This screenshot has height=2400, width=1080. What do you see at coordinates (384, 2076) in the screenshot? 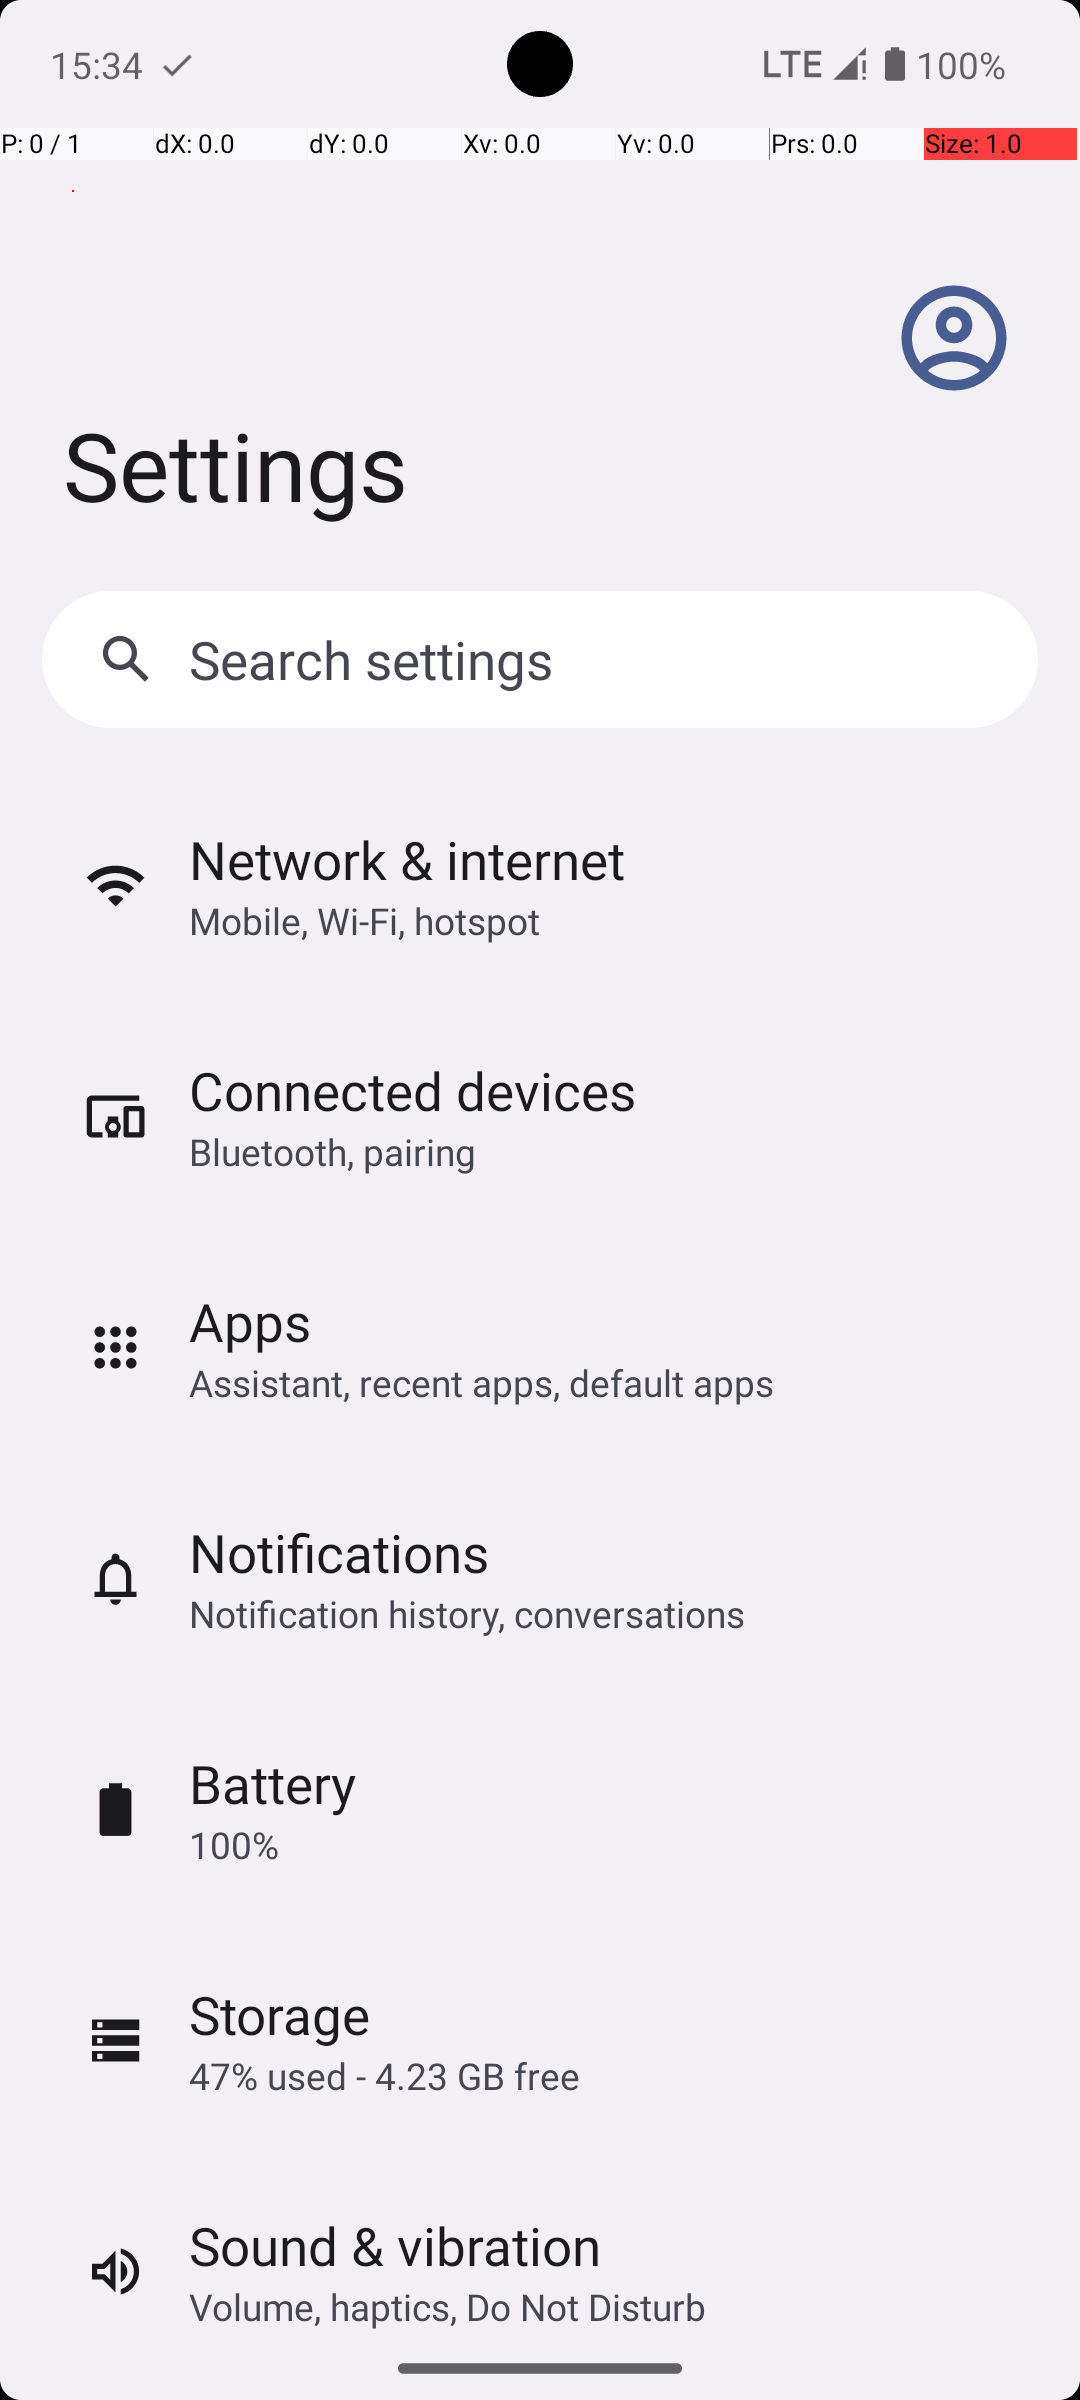
I see `47% used - 4.23 GB free` at bounding box center [384, 2076].